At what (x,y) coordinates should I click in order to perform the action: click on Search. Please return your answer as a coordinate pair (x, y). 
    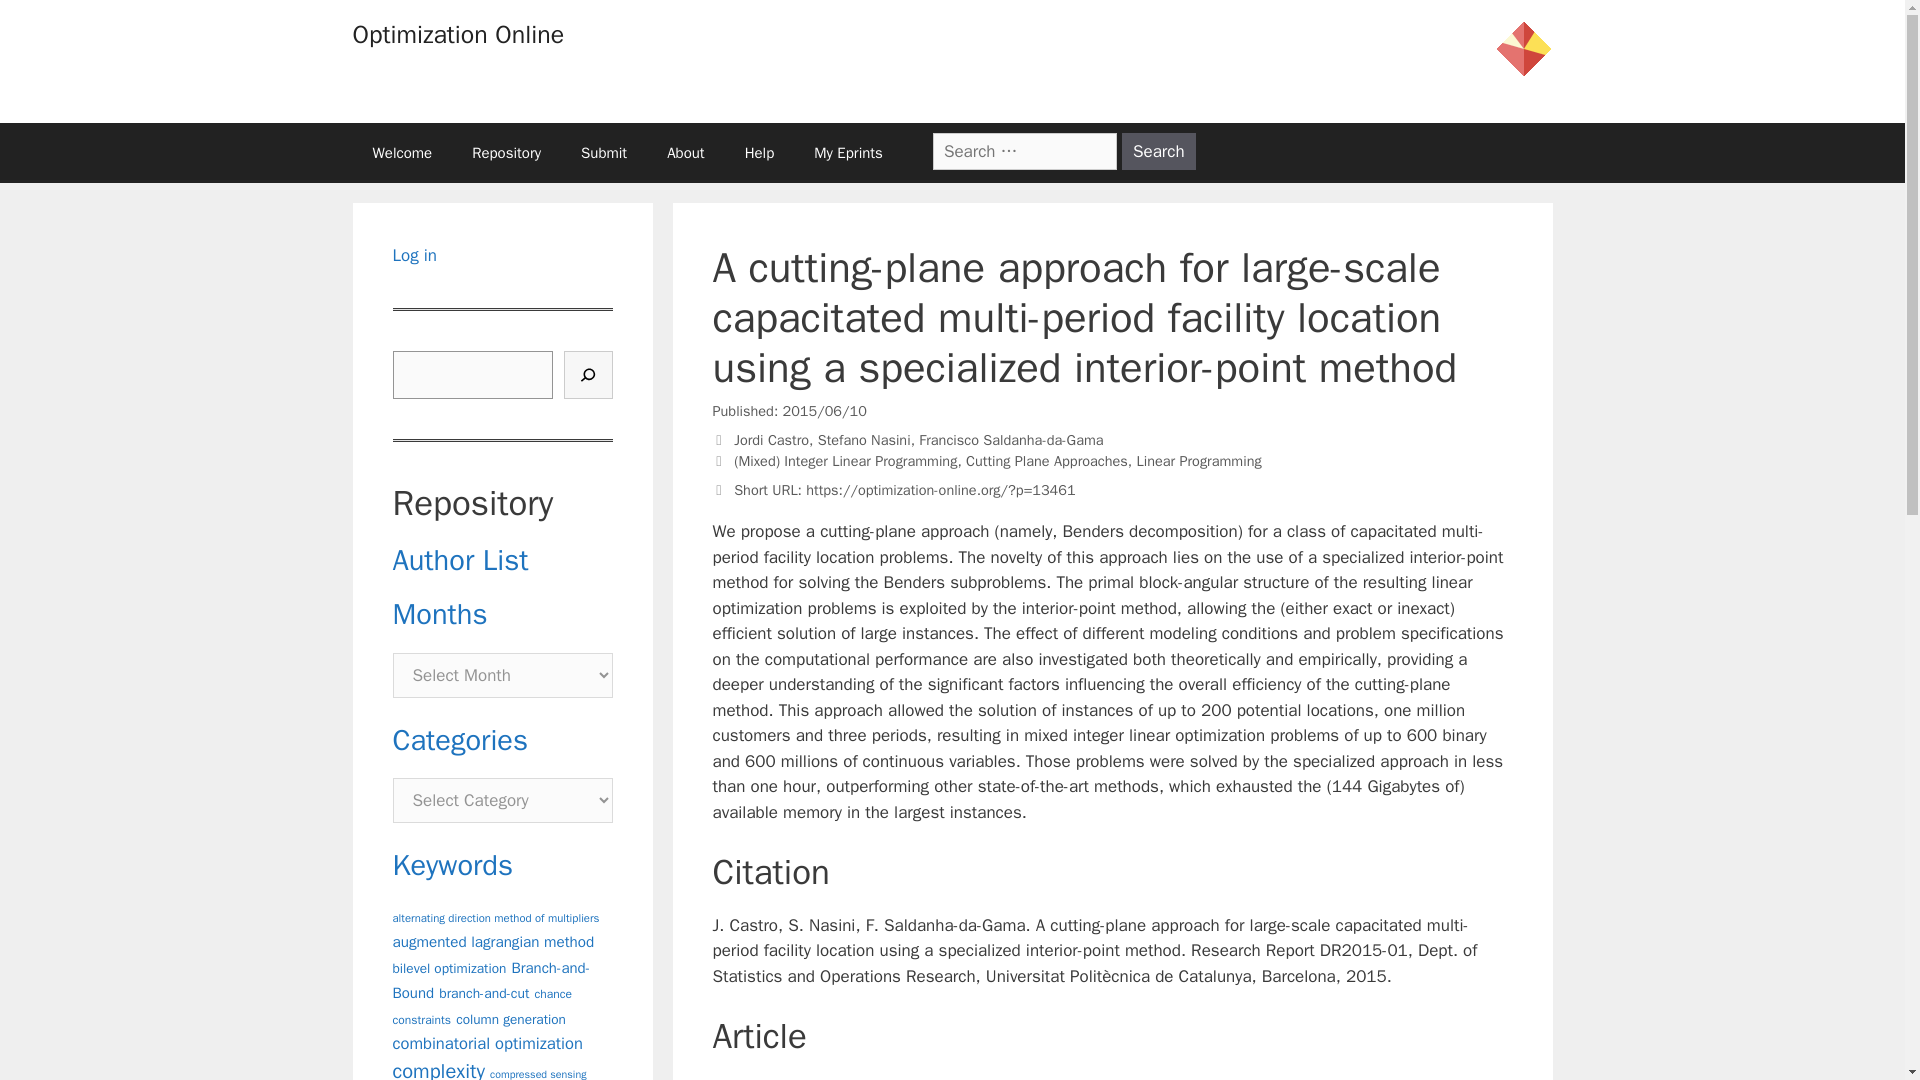
    Looking at the image, I should click on (1158, 150).